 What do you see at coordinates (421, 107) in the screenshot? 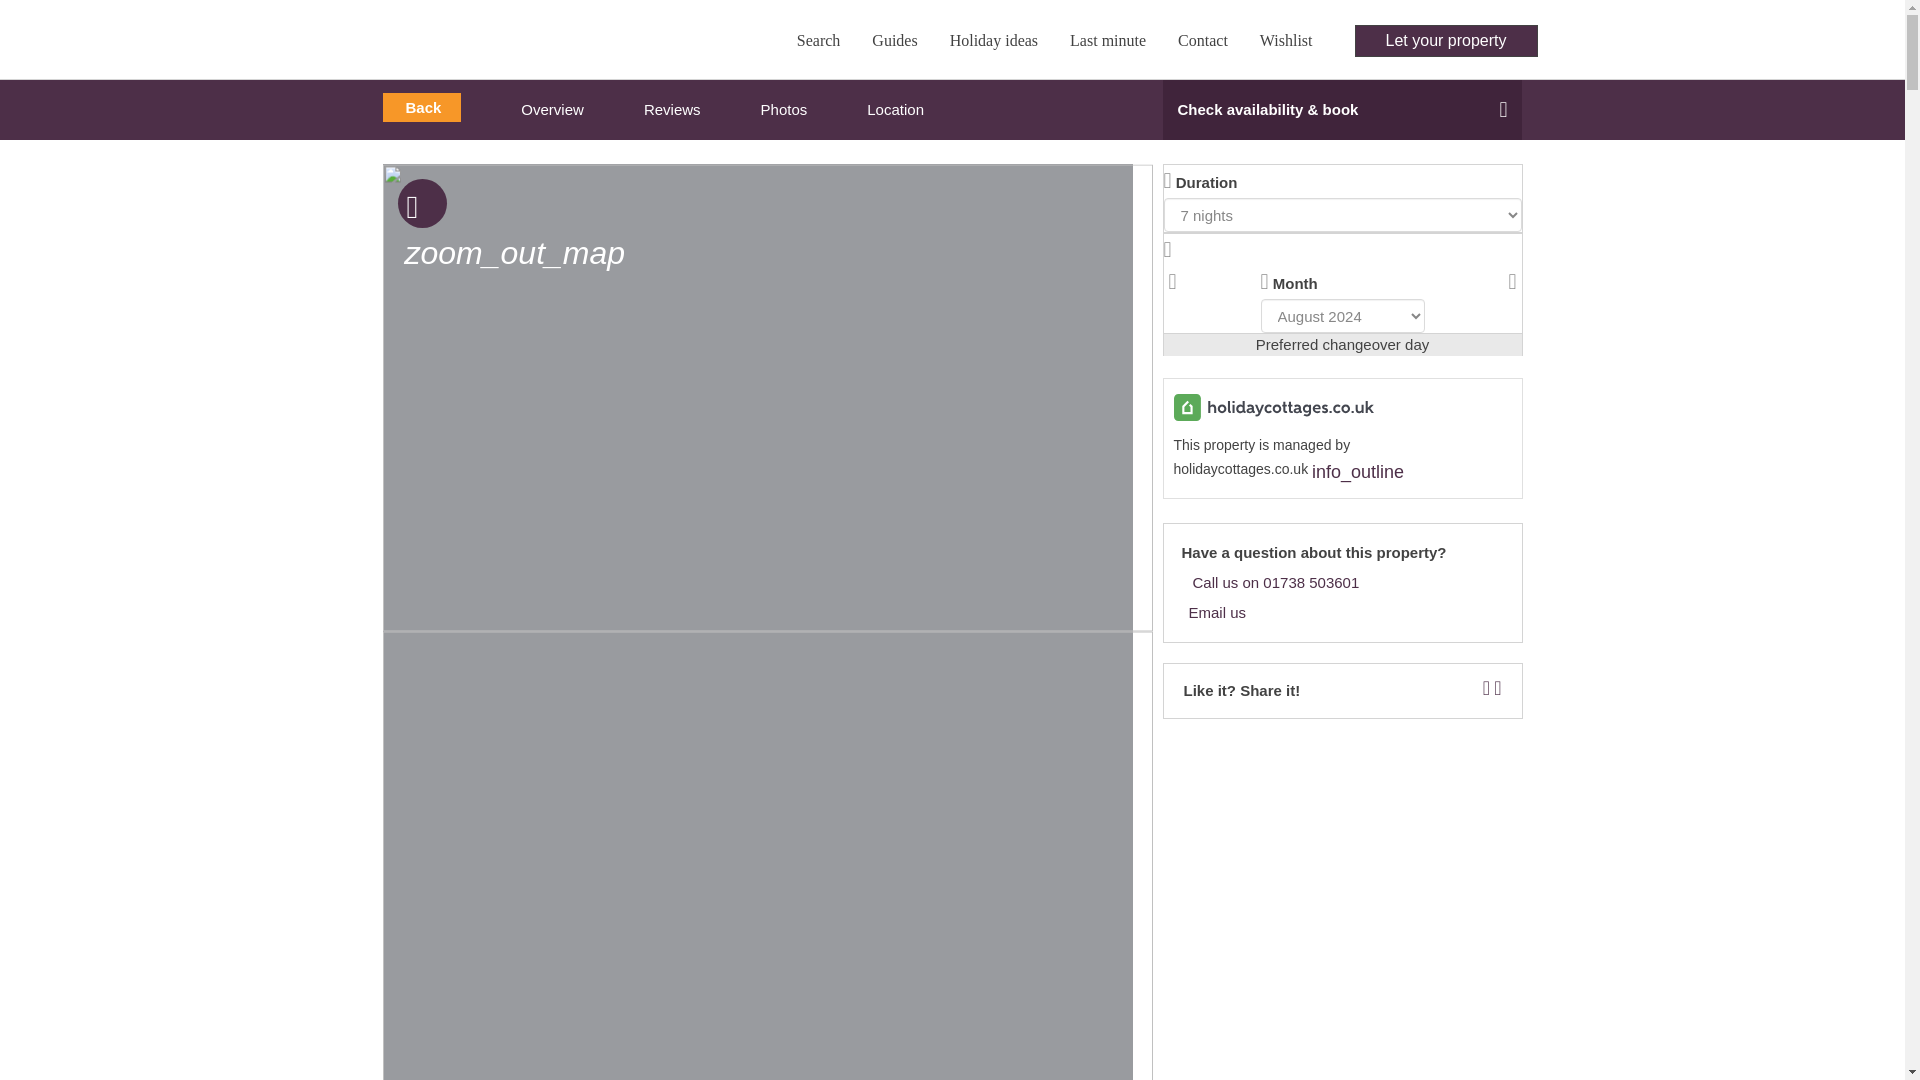
I see `Back` at bounding box center [421, 107].